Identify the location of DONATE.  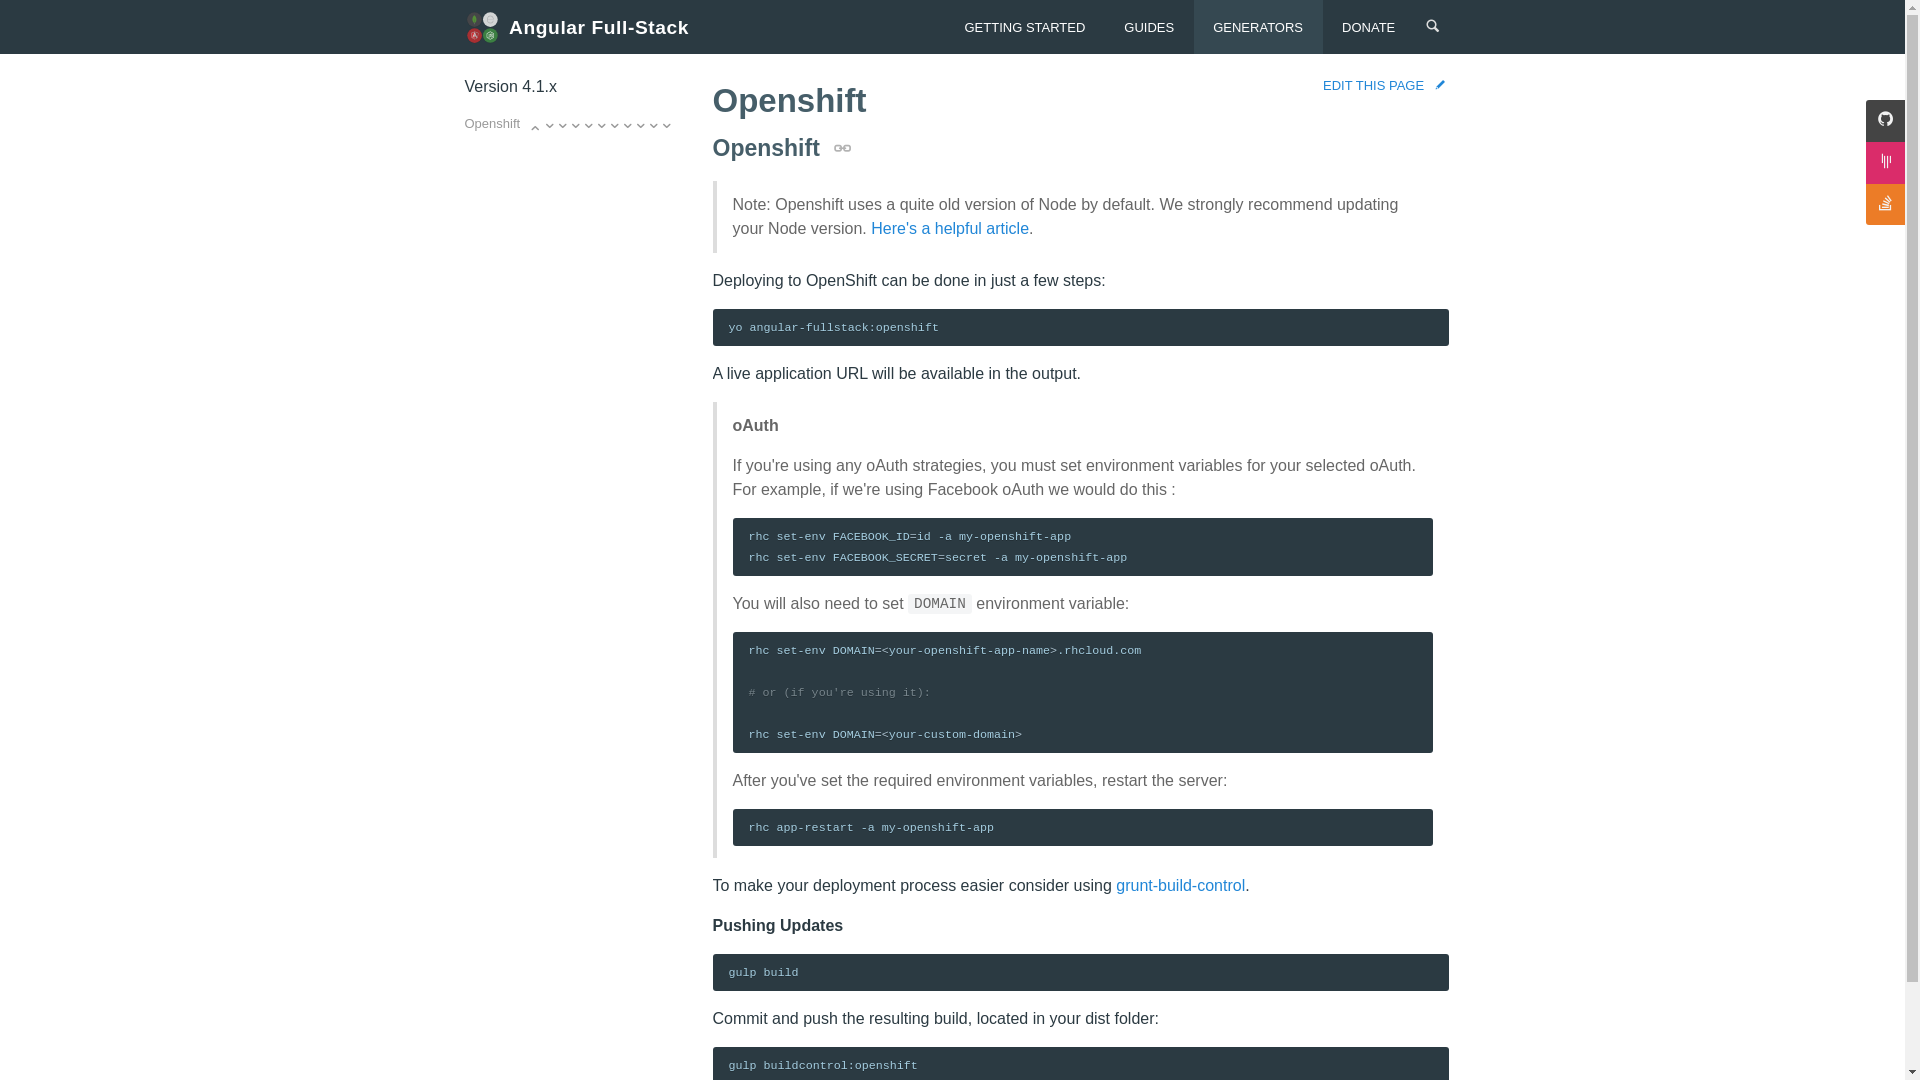
(1368, 27).